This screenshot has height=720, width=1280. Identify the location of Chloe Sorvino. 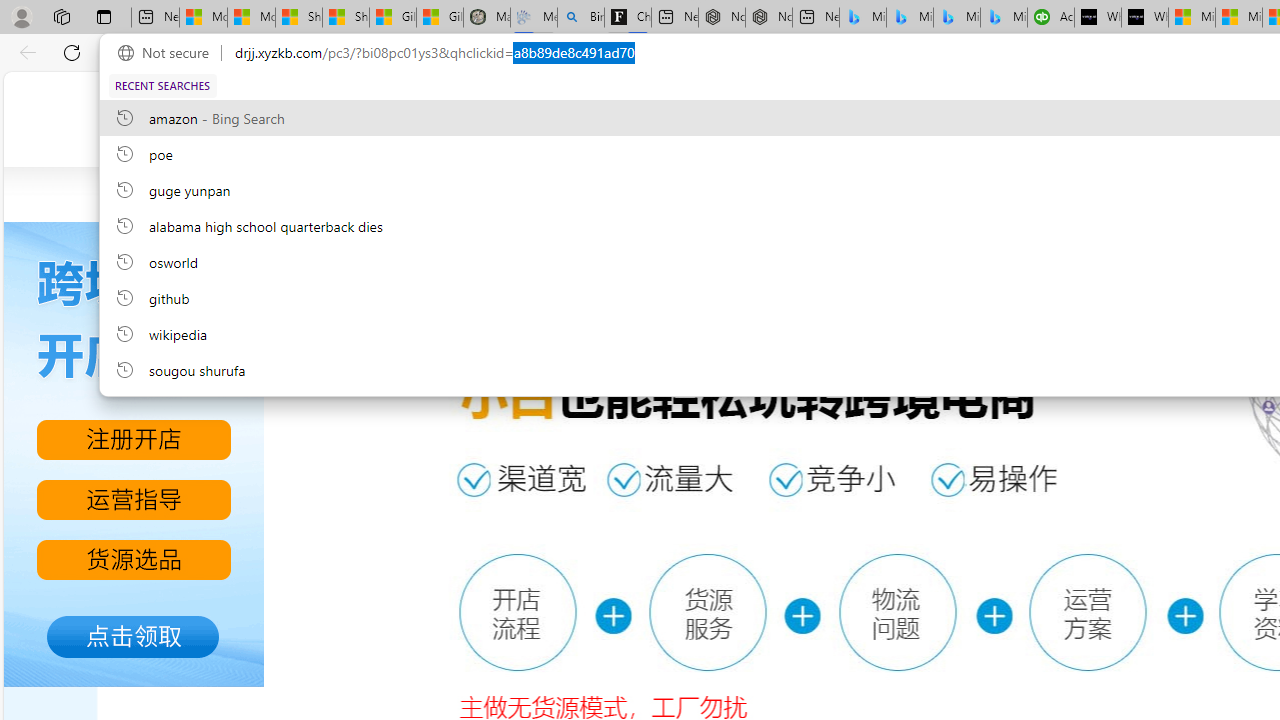
(628, 18).